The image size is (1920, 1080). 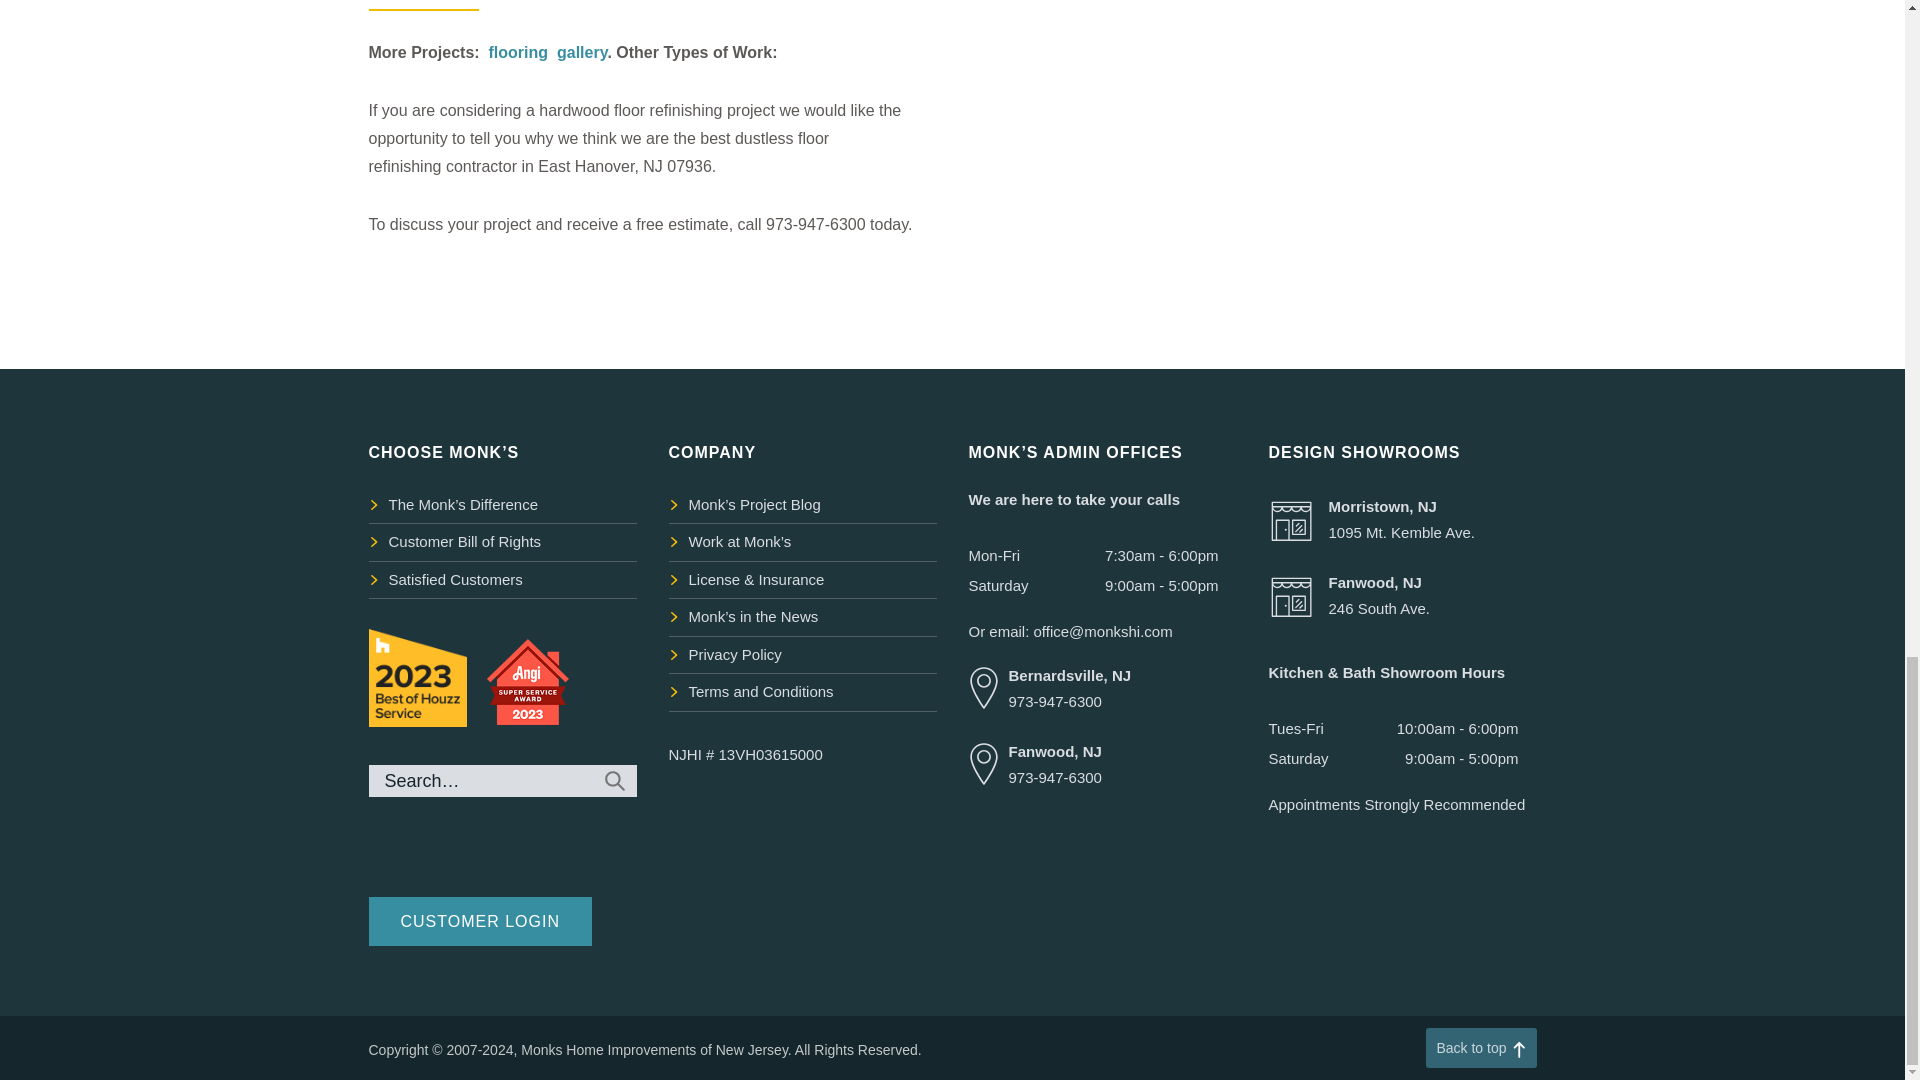 I want to click on Search for, so click(x=502, y=780).